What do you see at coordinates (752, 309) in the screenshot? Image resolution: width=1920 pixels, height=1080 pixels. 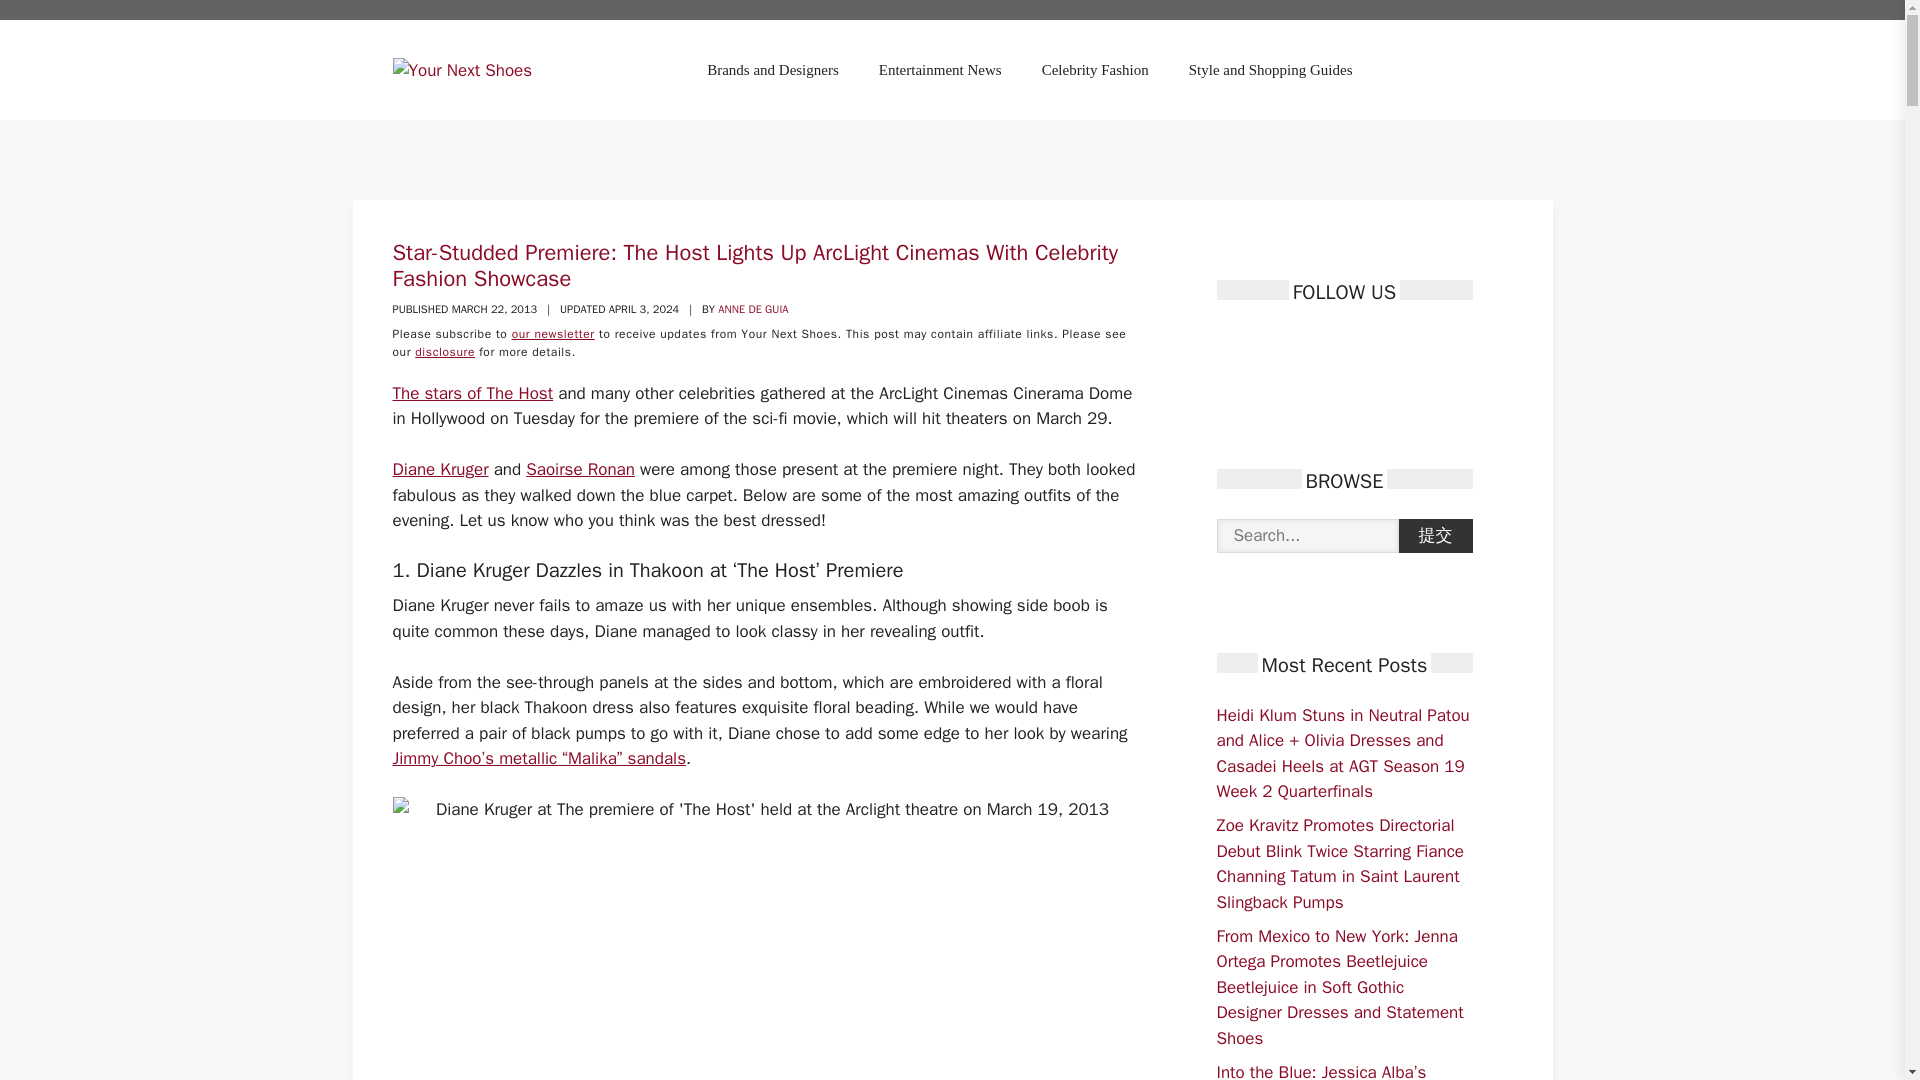 I see `ANNE DE GUIA` at bounding box center [752, 309].